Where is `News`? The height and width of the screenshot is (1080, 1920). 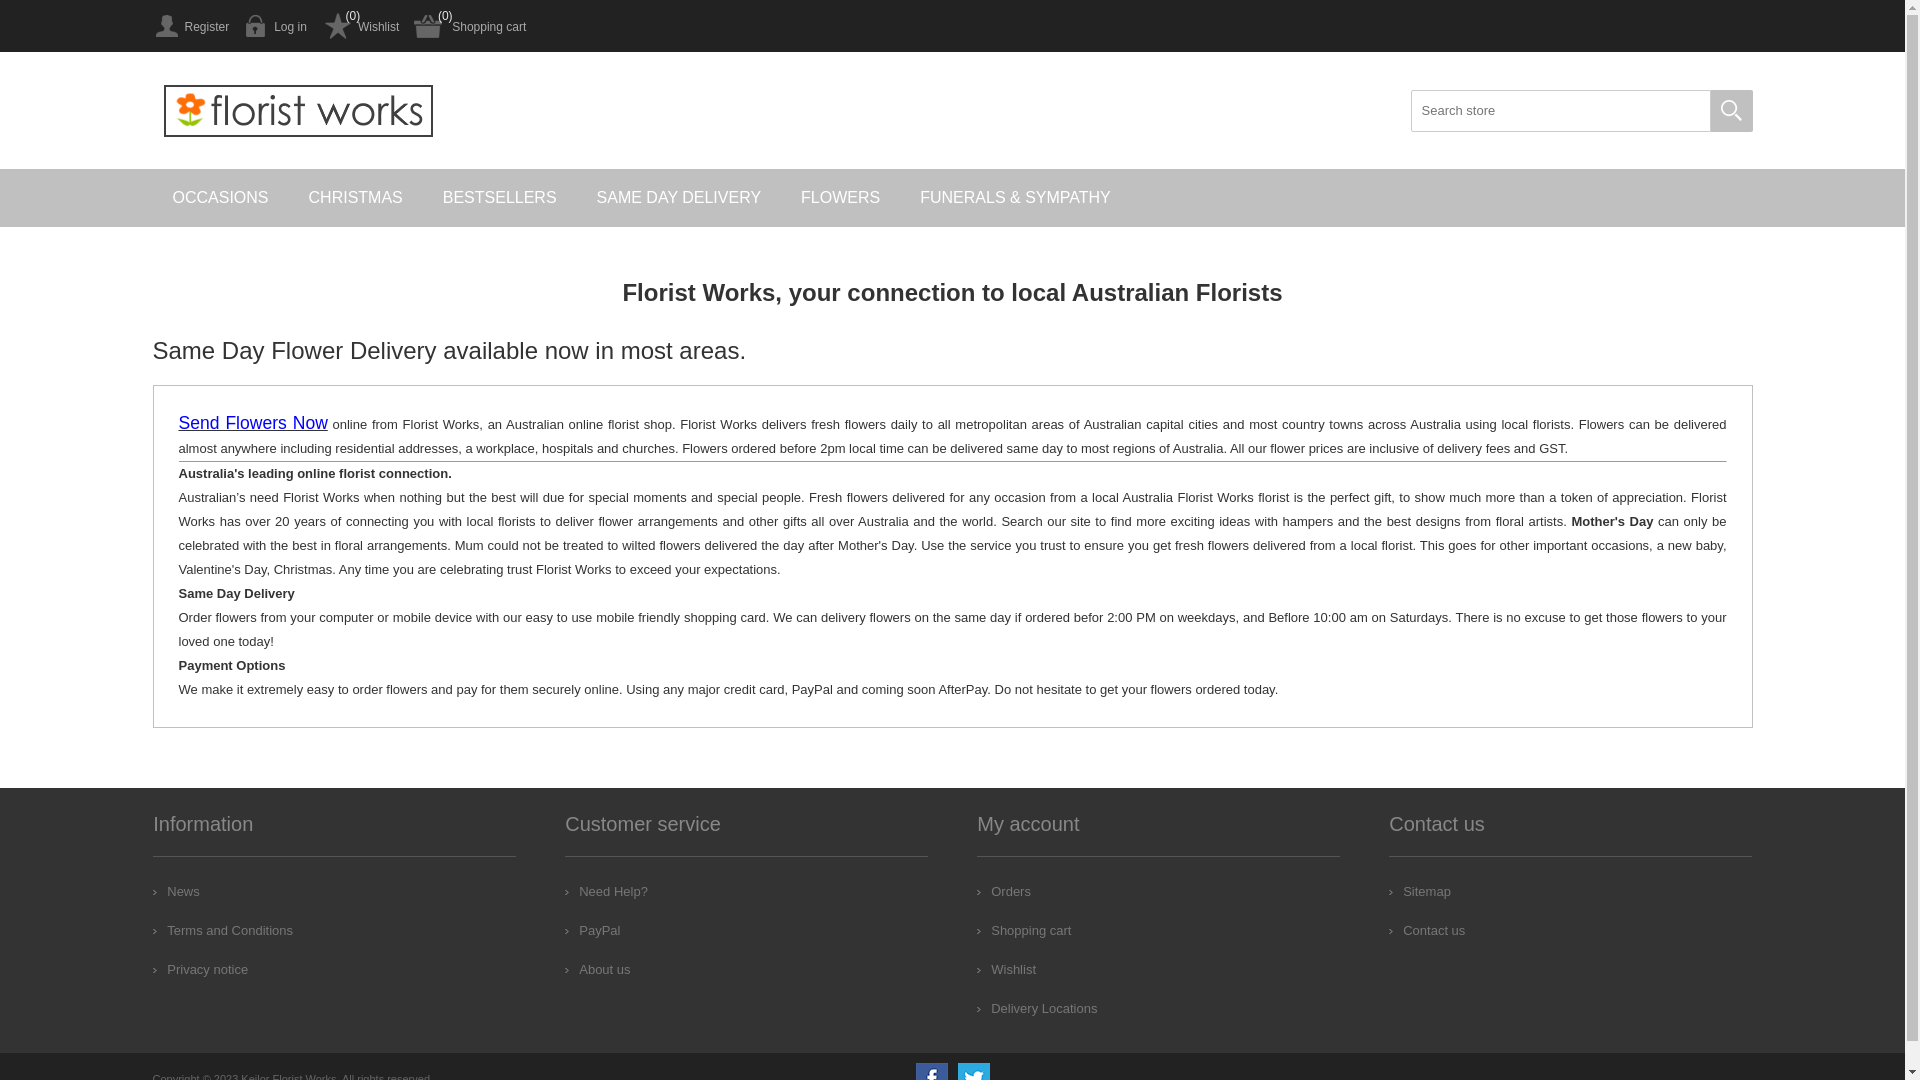 News is located at coordinates (176, 891).